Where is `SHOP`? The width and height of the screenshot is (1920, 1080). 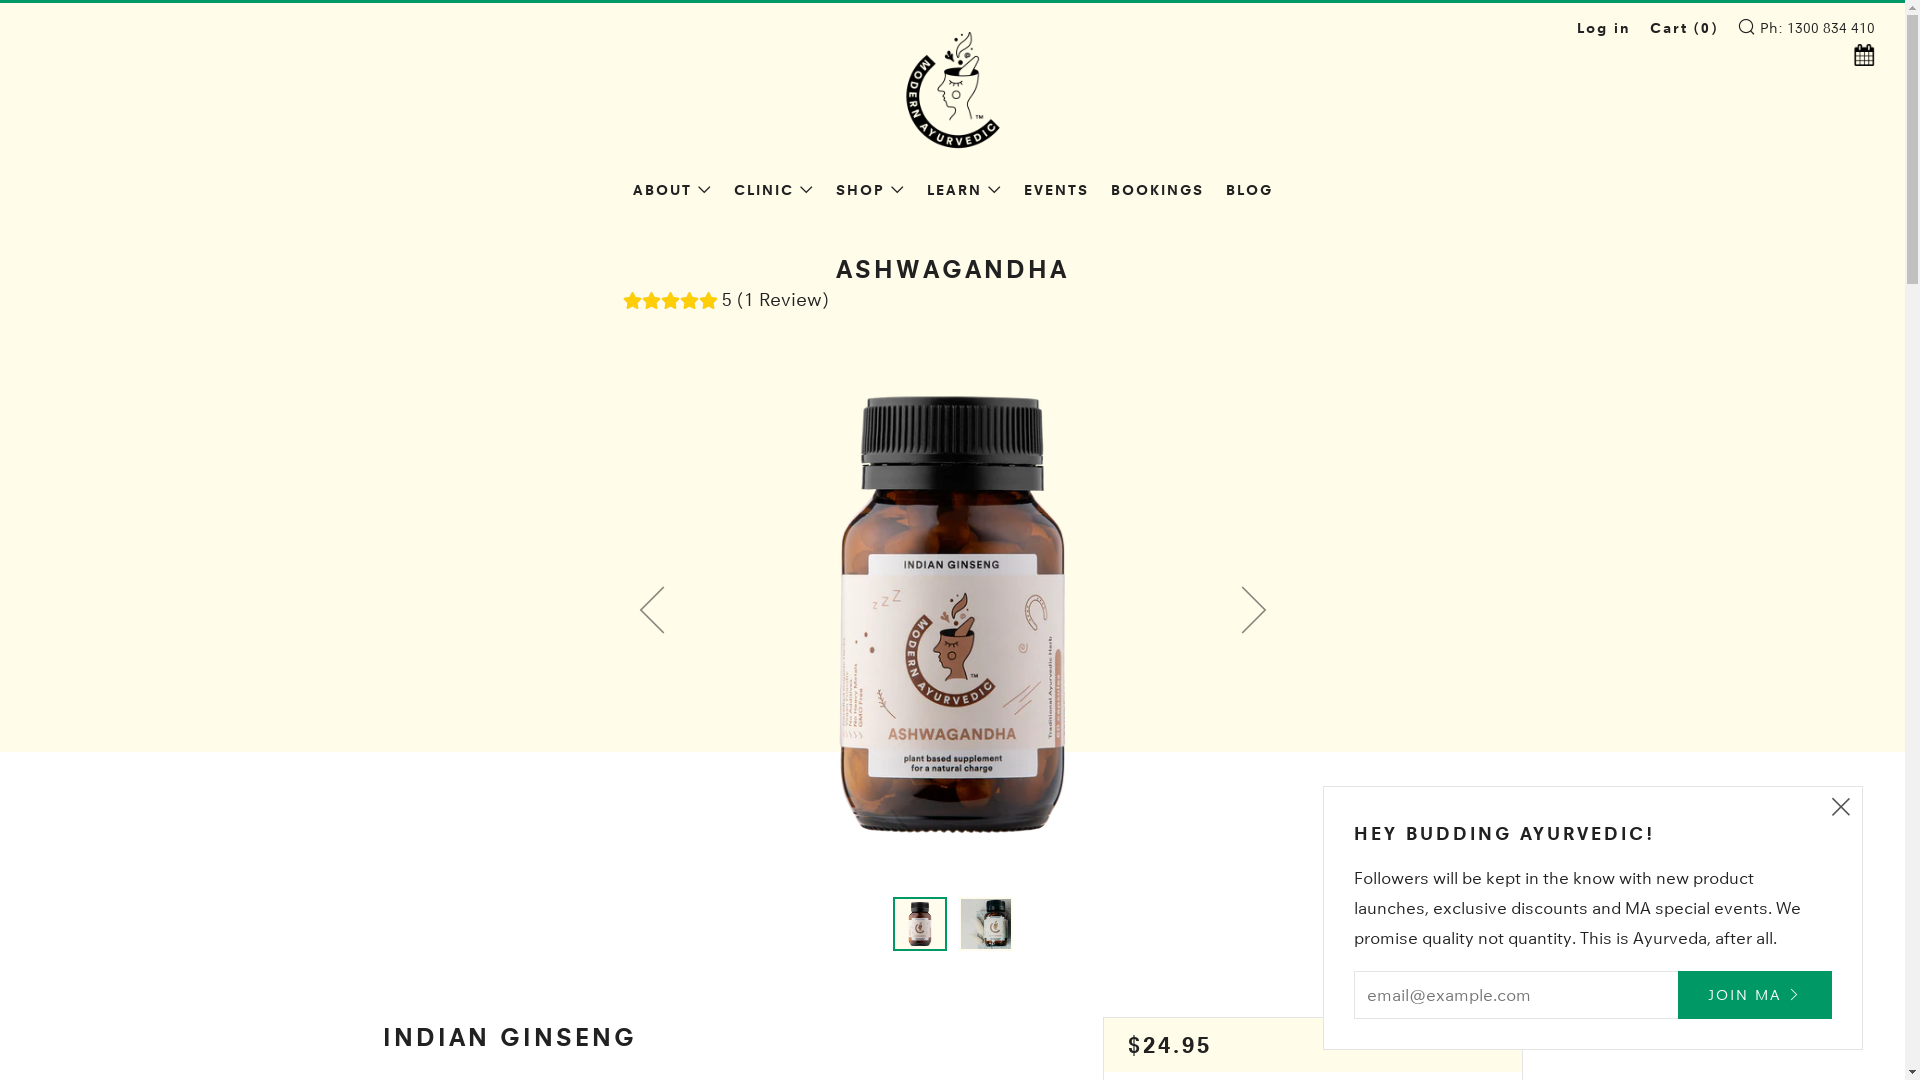
SHOP is located at coordinates (870, 190).